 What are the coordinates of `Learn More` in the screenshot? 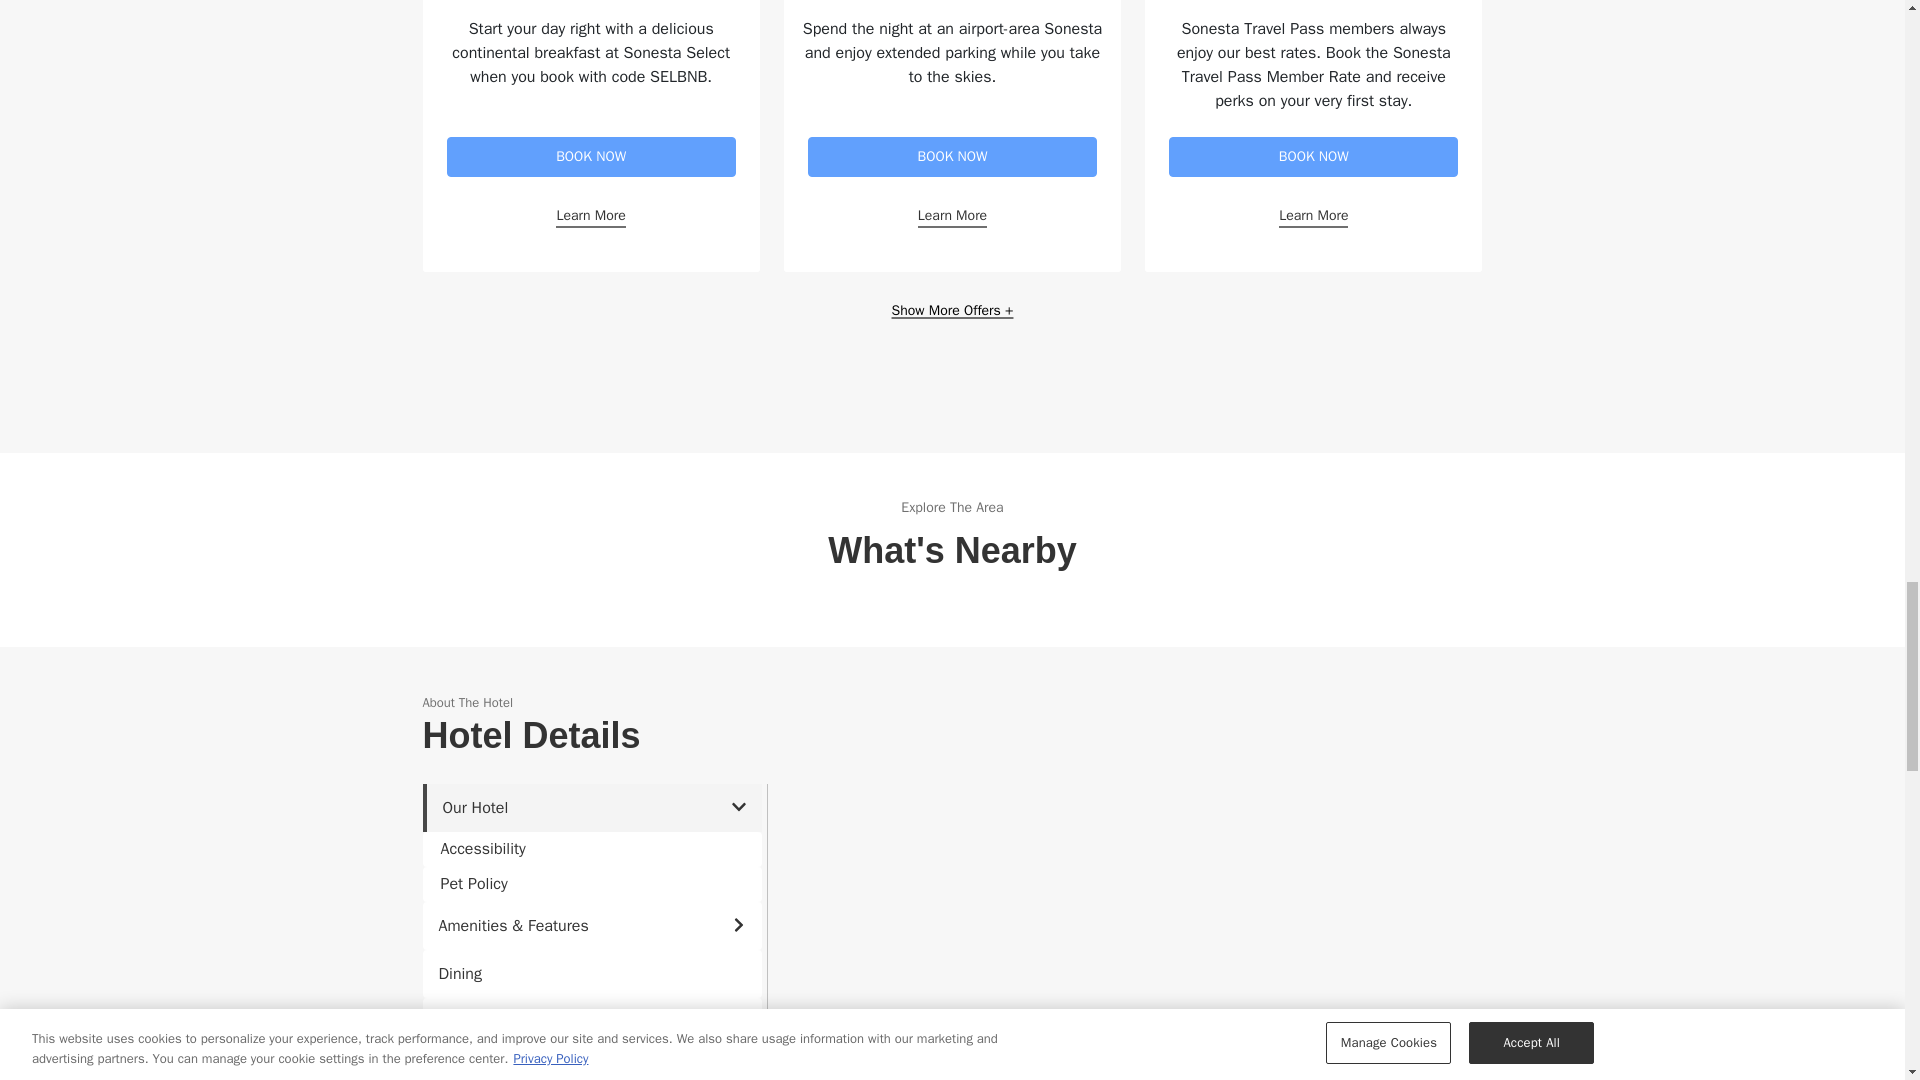 It's located at (952, 216).